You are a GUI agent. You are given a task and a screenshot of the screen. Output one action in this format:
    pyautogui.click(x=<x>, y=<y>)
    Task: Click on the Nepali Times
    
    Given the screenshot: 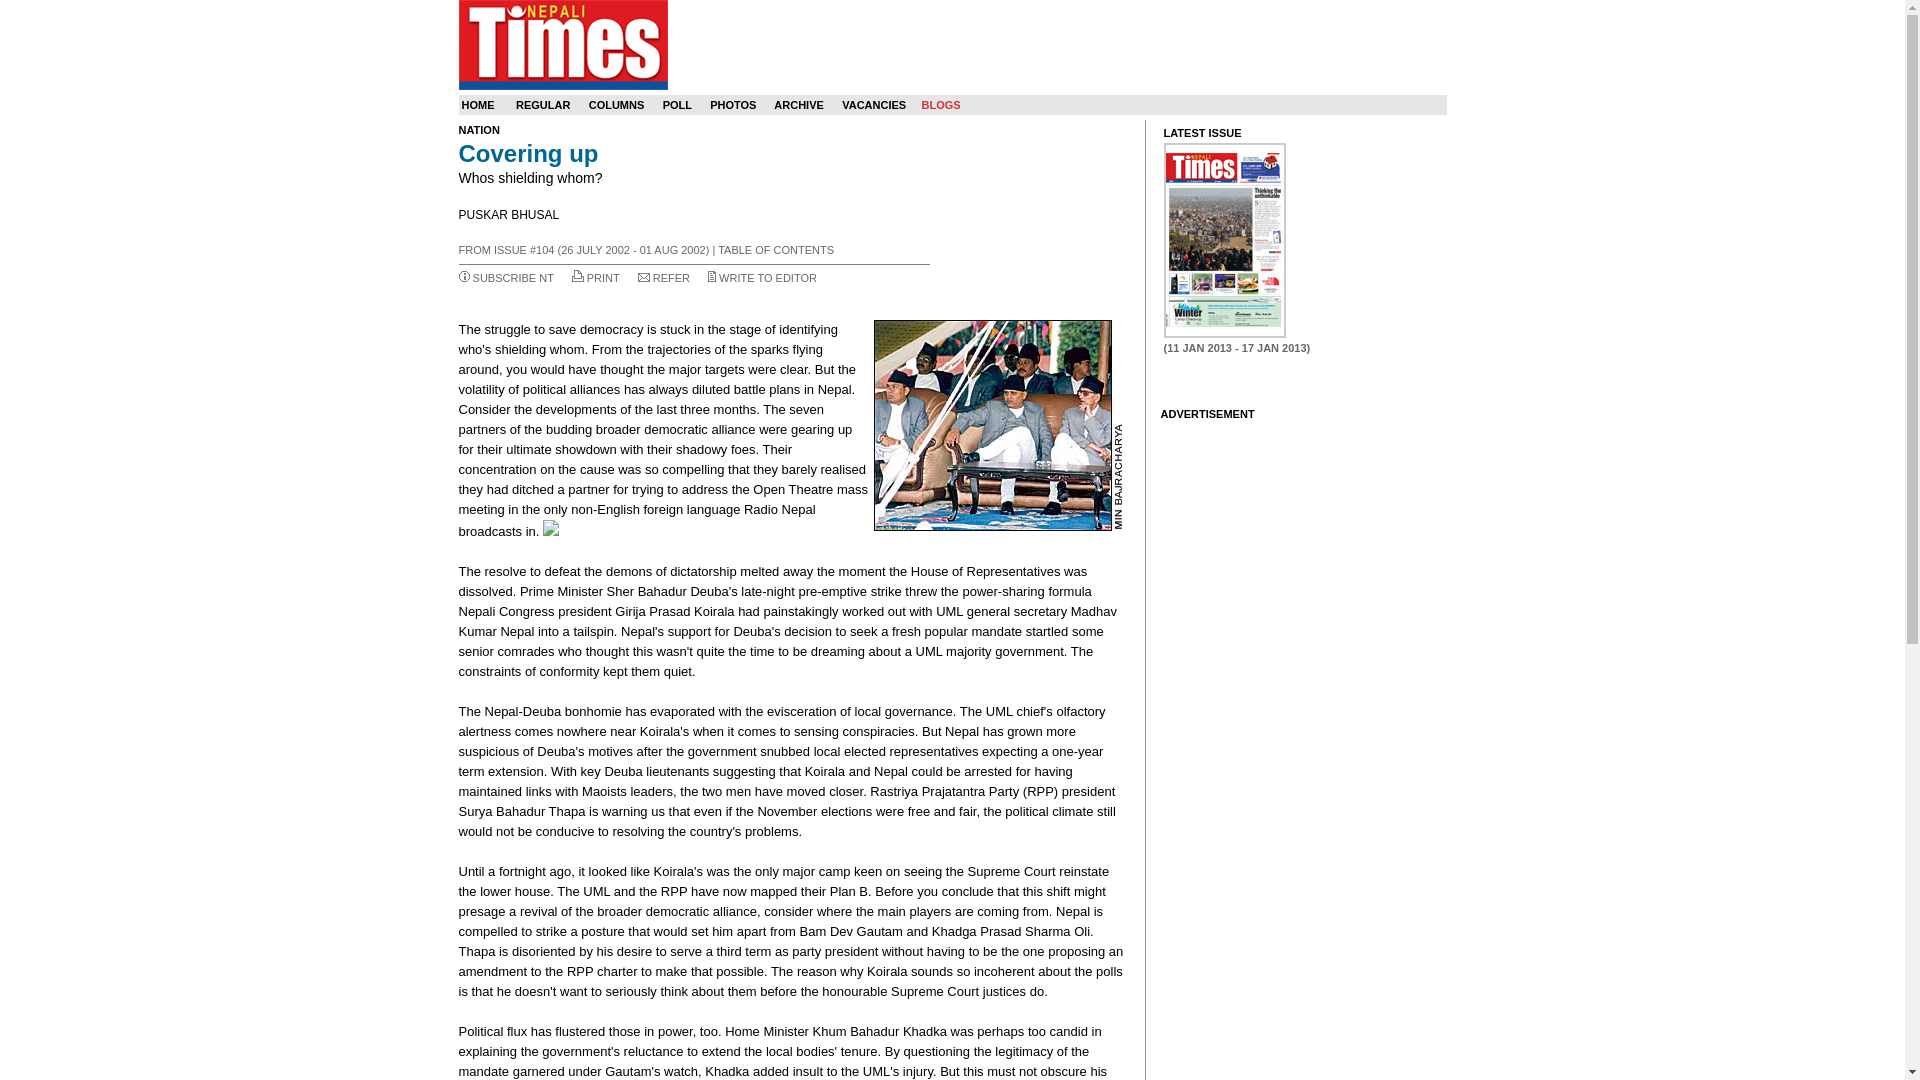 What is the action you would take?
    pyautogui.click(x=562, y=44)
    